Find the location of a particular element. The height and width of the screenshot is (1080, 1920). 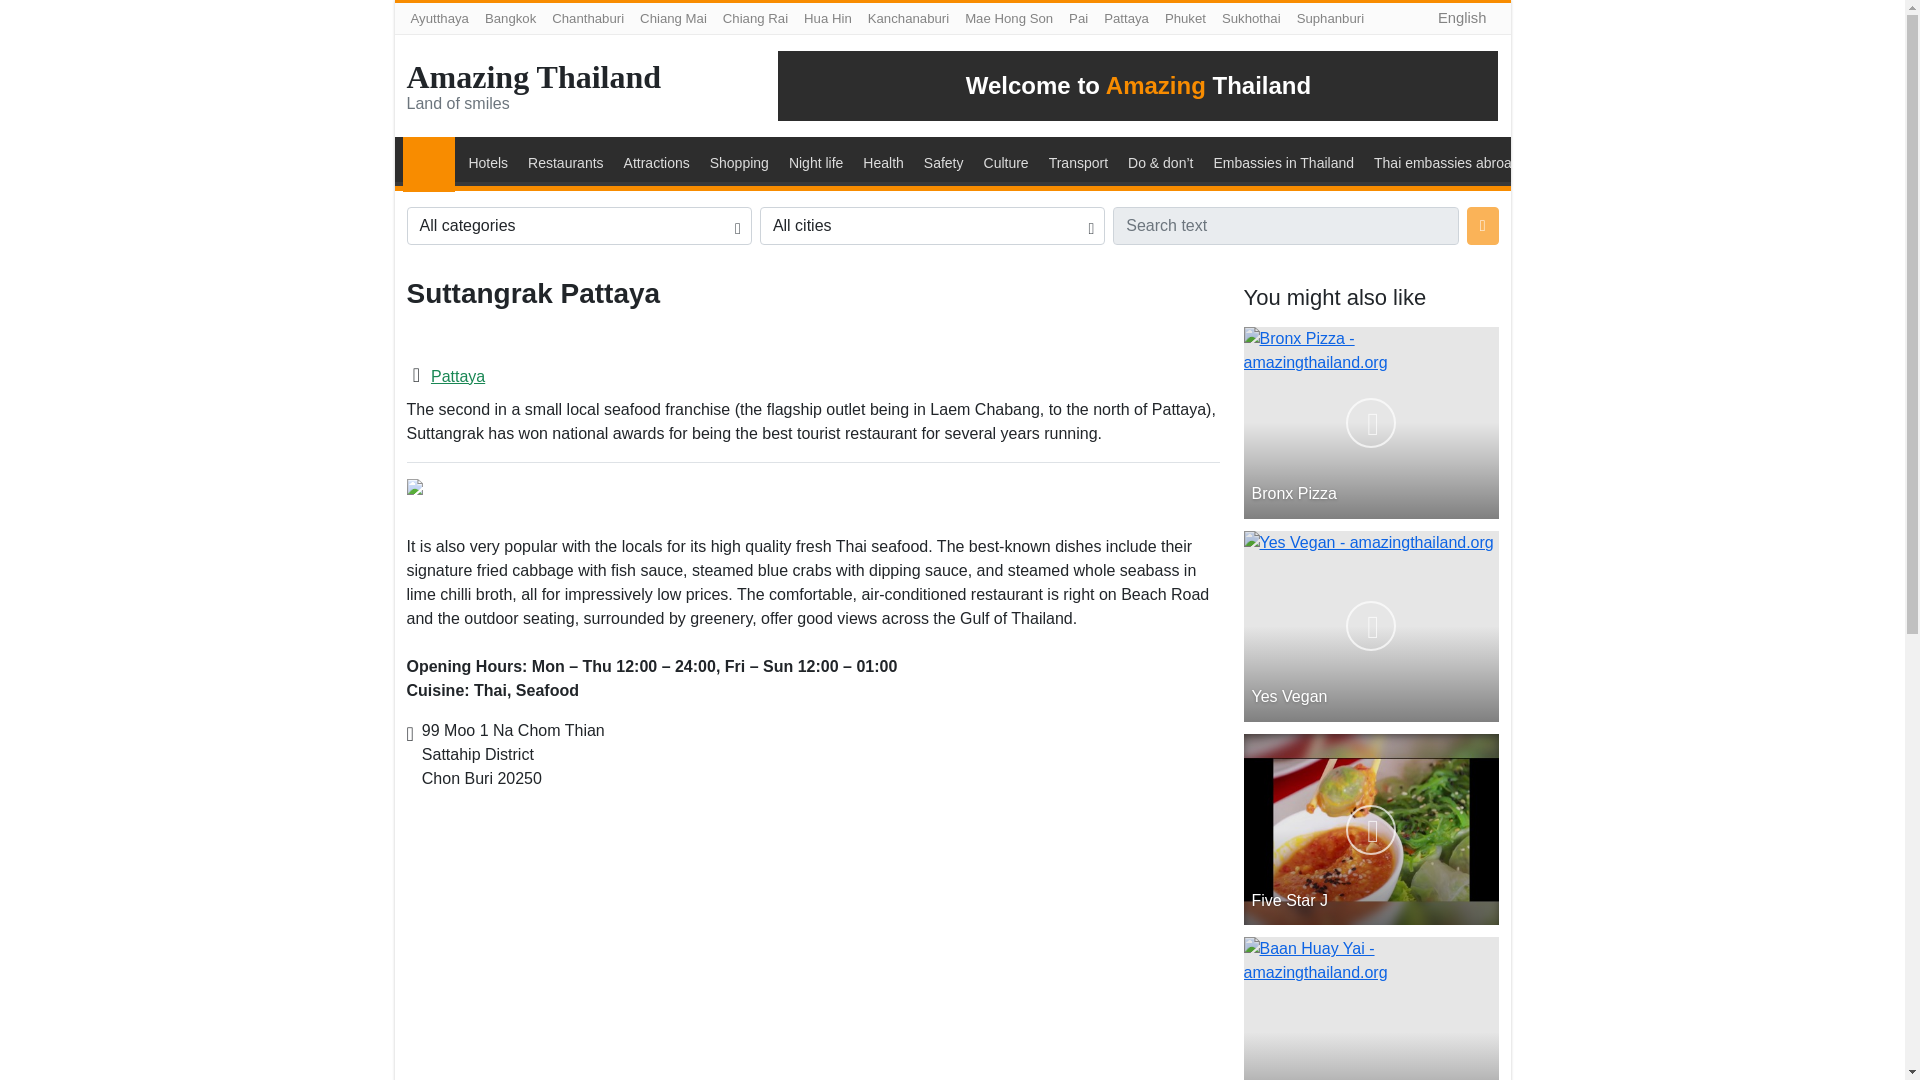

Sukhothai is located at coordinates (1250, 18).